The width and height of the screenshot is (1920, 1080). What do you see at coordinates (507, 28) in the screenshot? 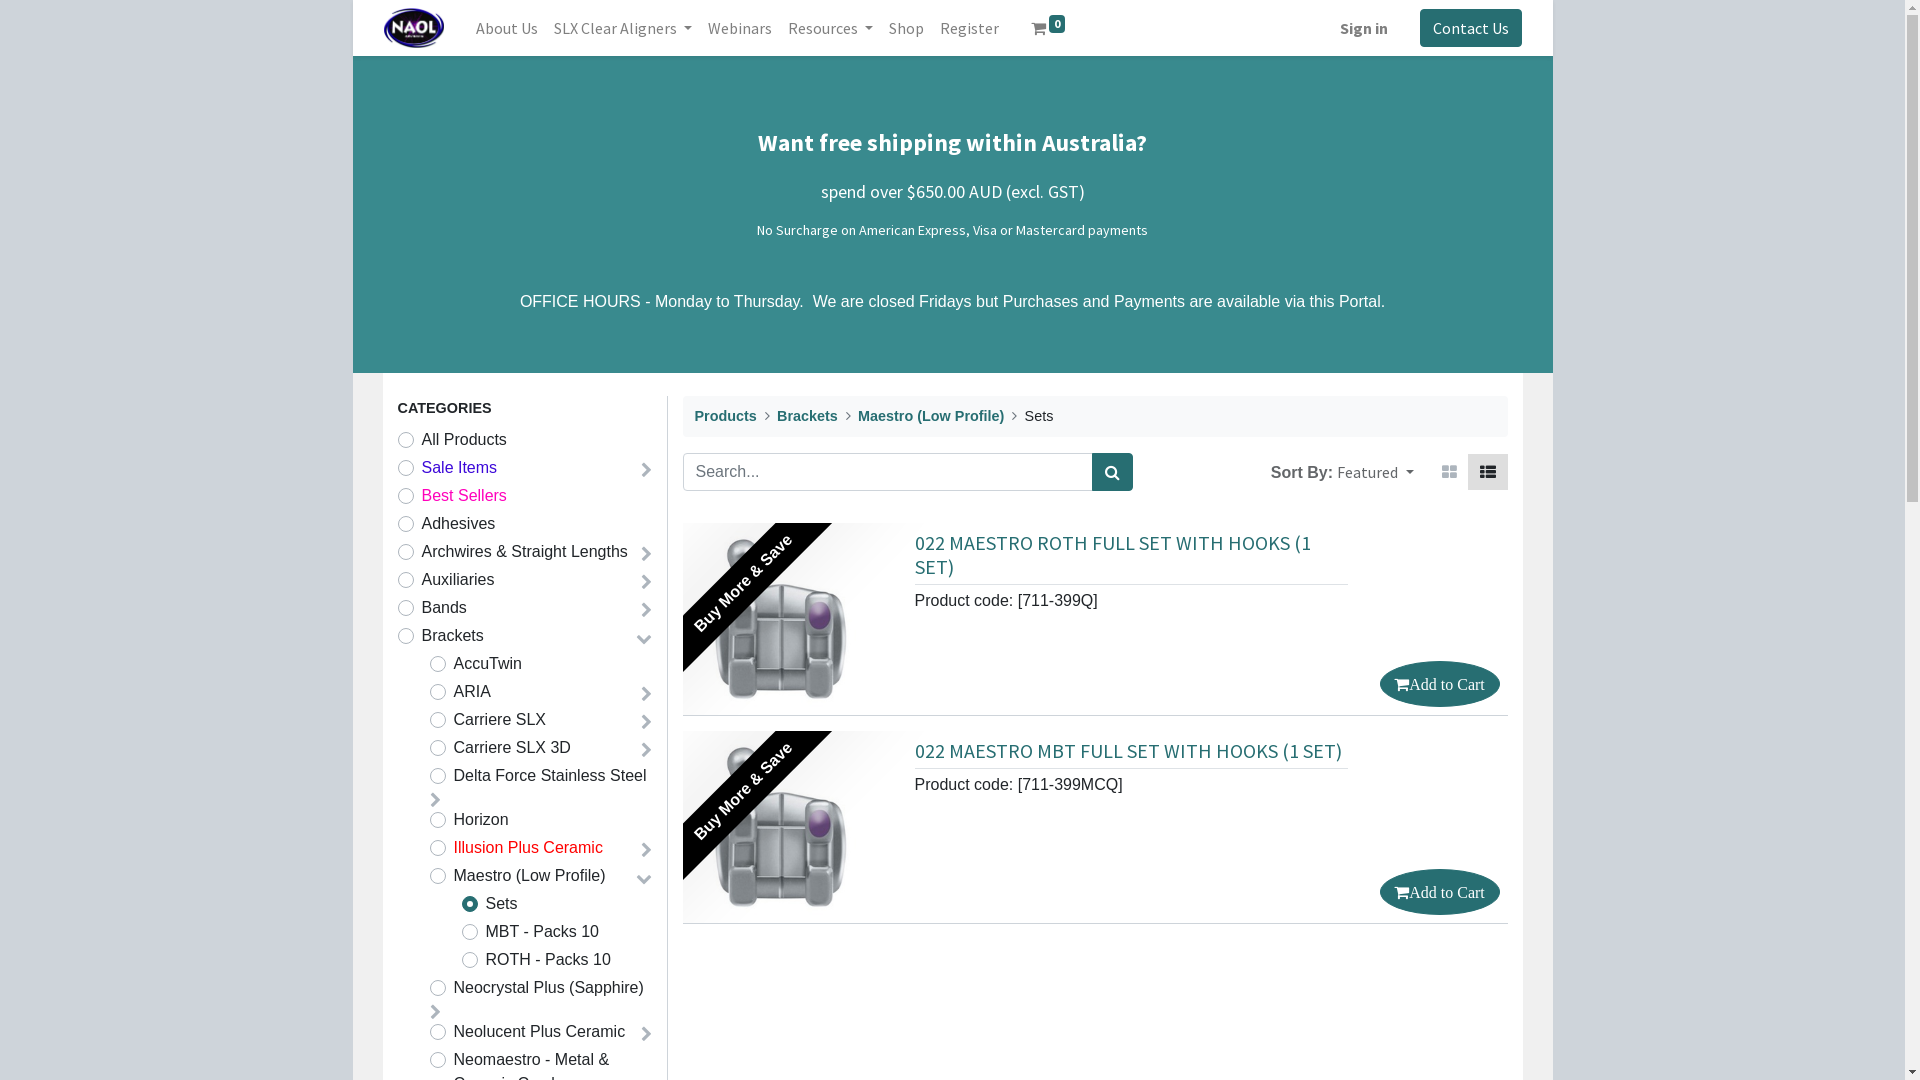
I see `About Us` at bounding box center [507, 28].